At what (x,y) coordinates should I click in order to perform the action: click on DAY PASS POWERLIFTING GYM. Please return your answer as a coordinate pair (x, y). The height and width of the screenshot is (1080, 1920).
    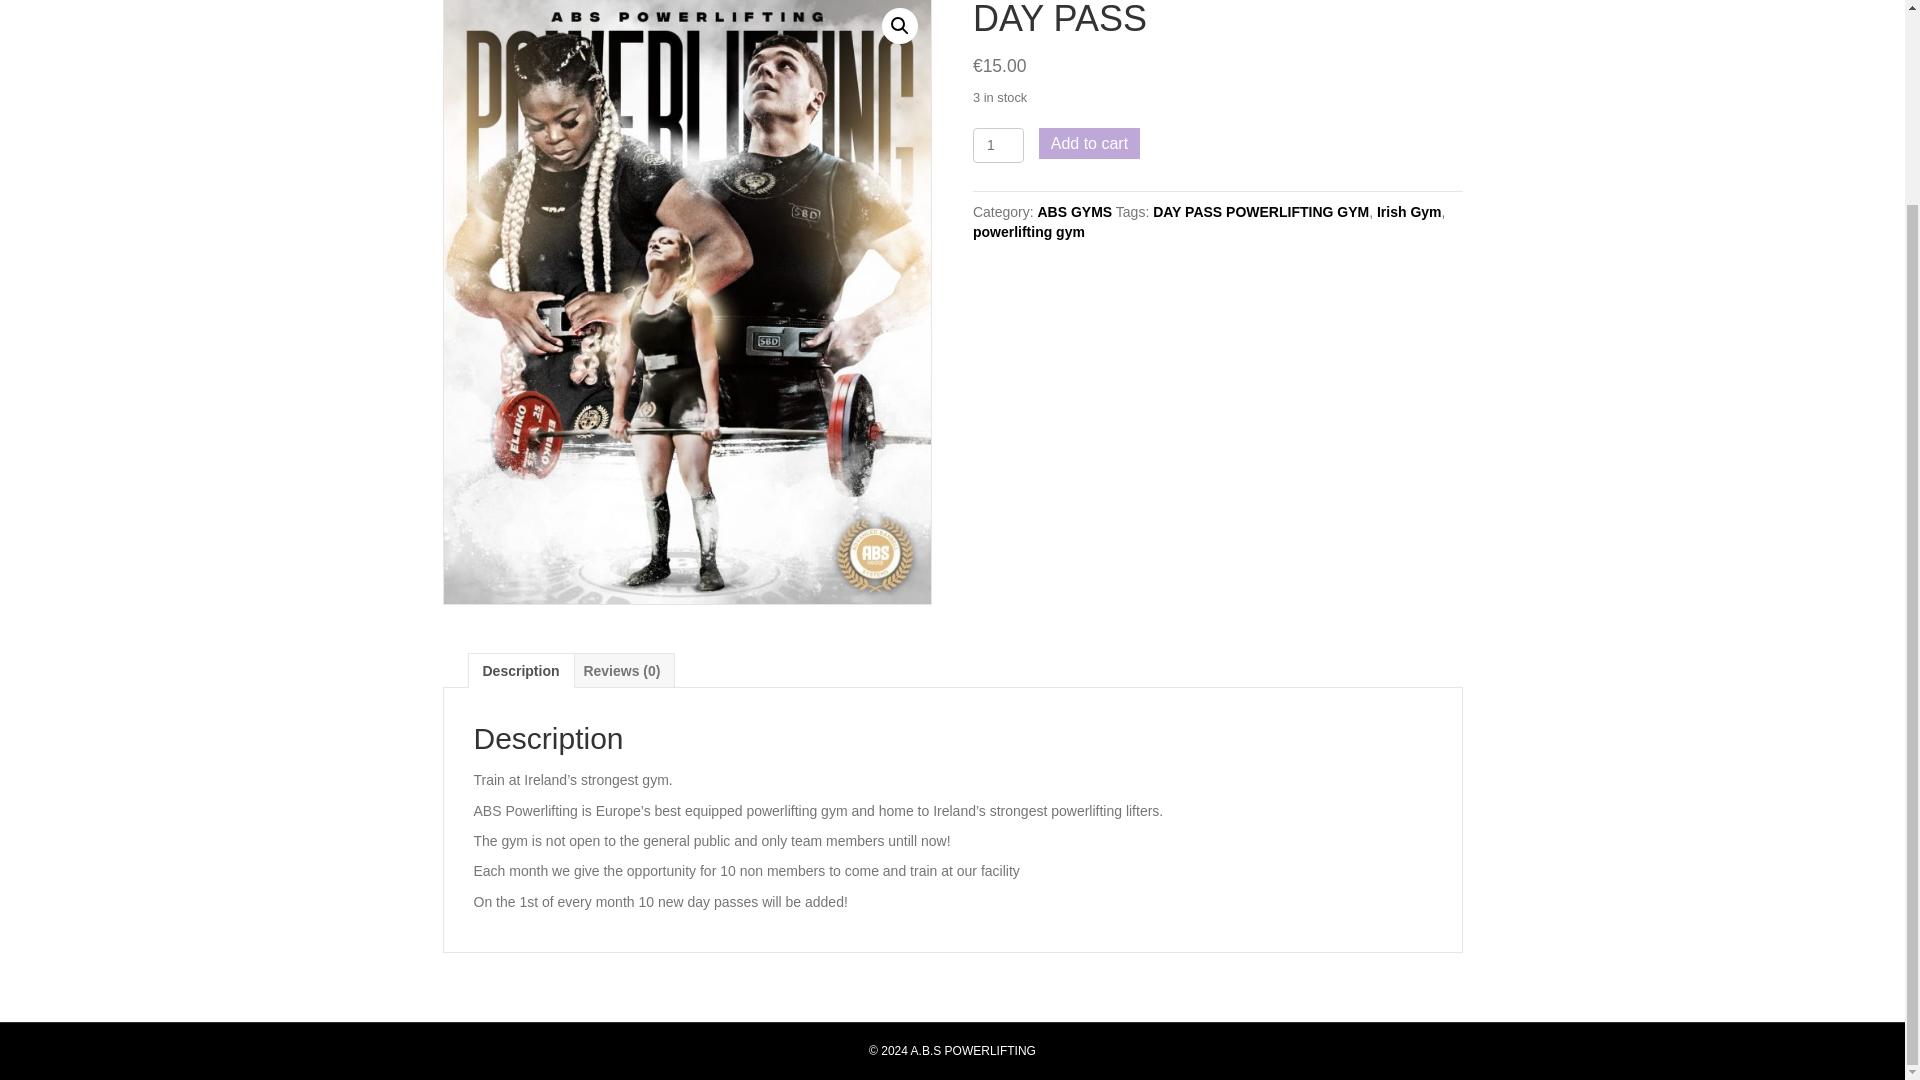
    Looking at the image, I should click on (1260, 212).